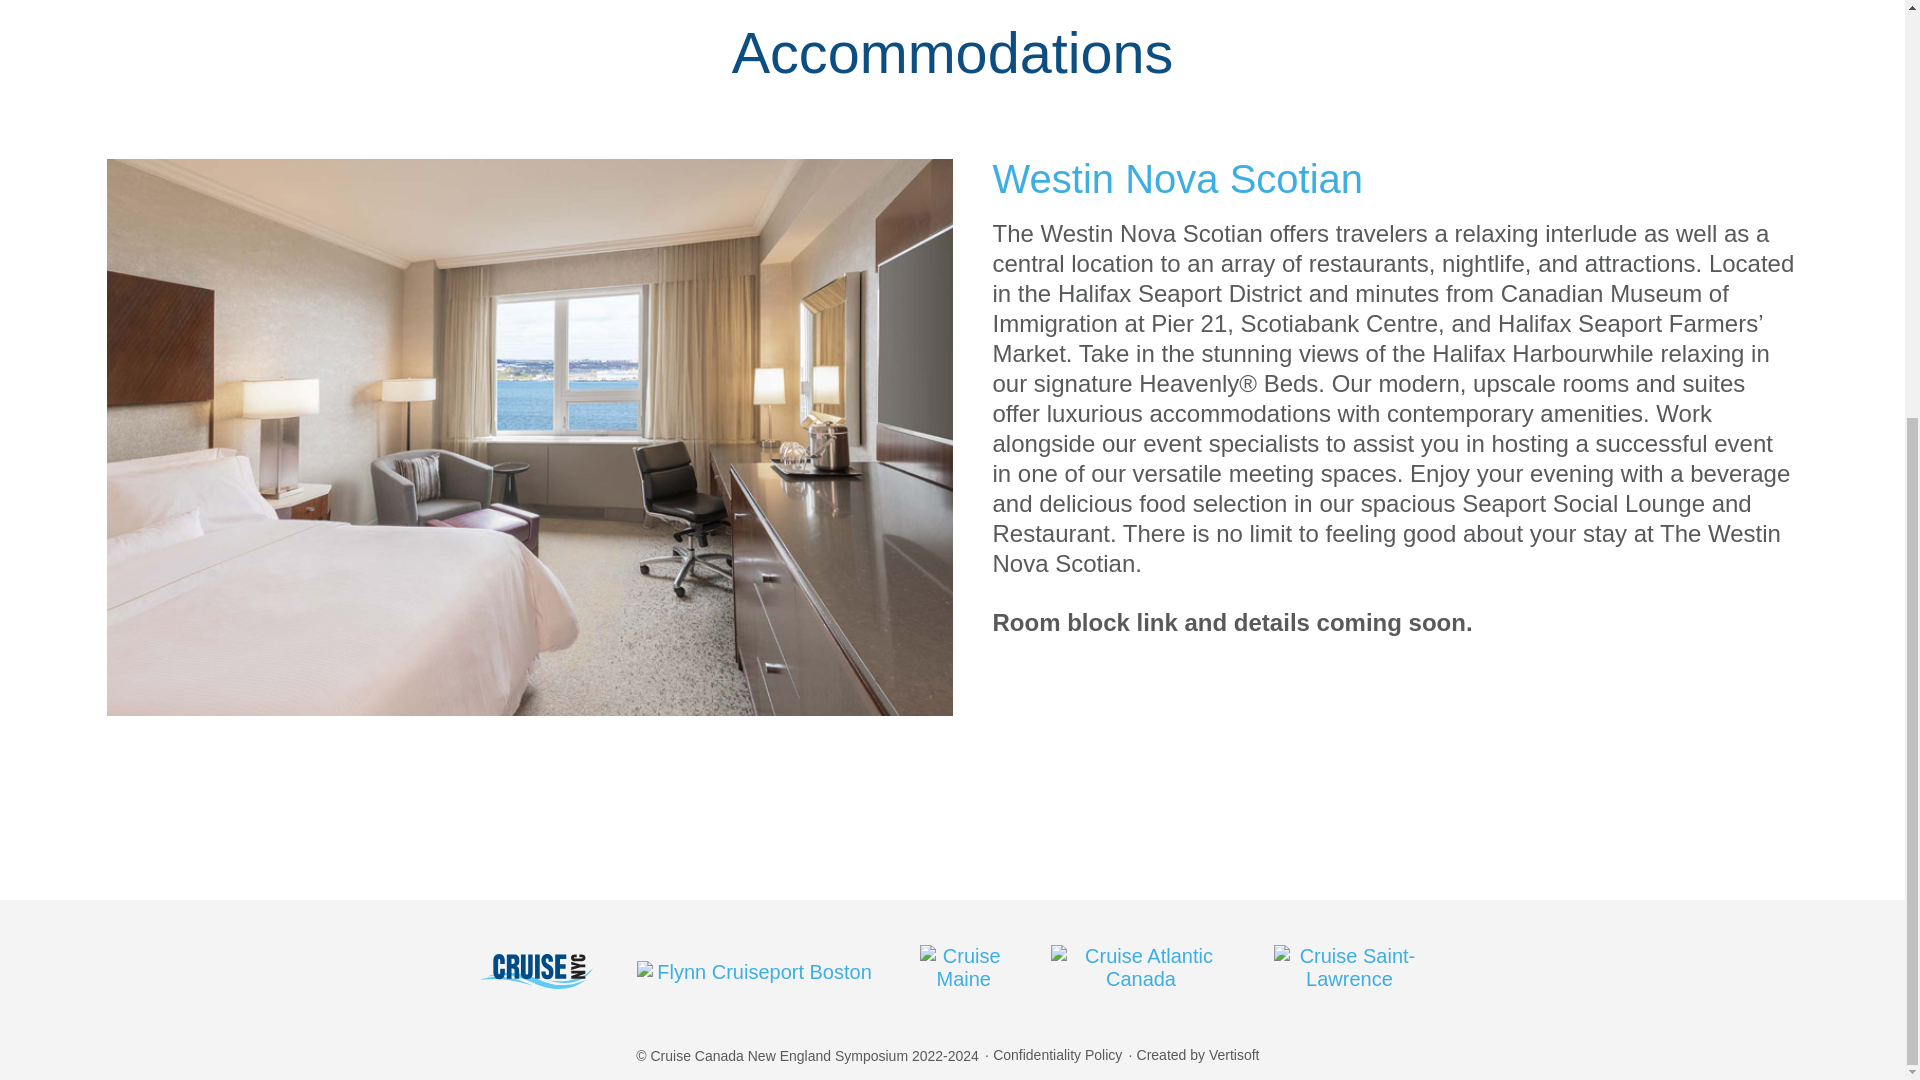 The height and width of the screenshot is (1080, 1920). Describe the element at coordinates (1198, 1055) in the screenshot. I see `Created by Vertisoft` at that location.